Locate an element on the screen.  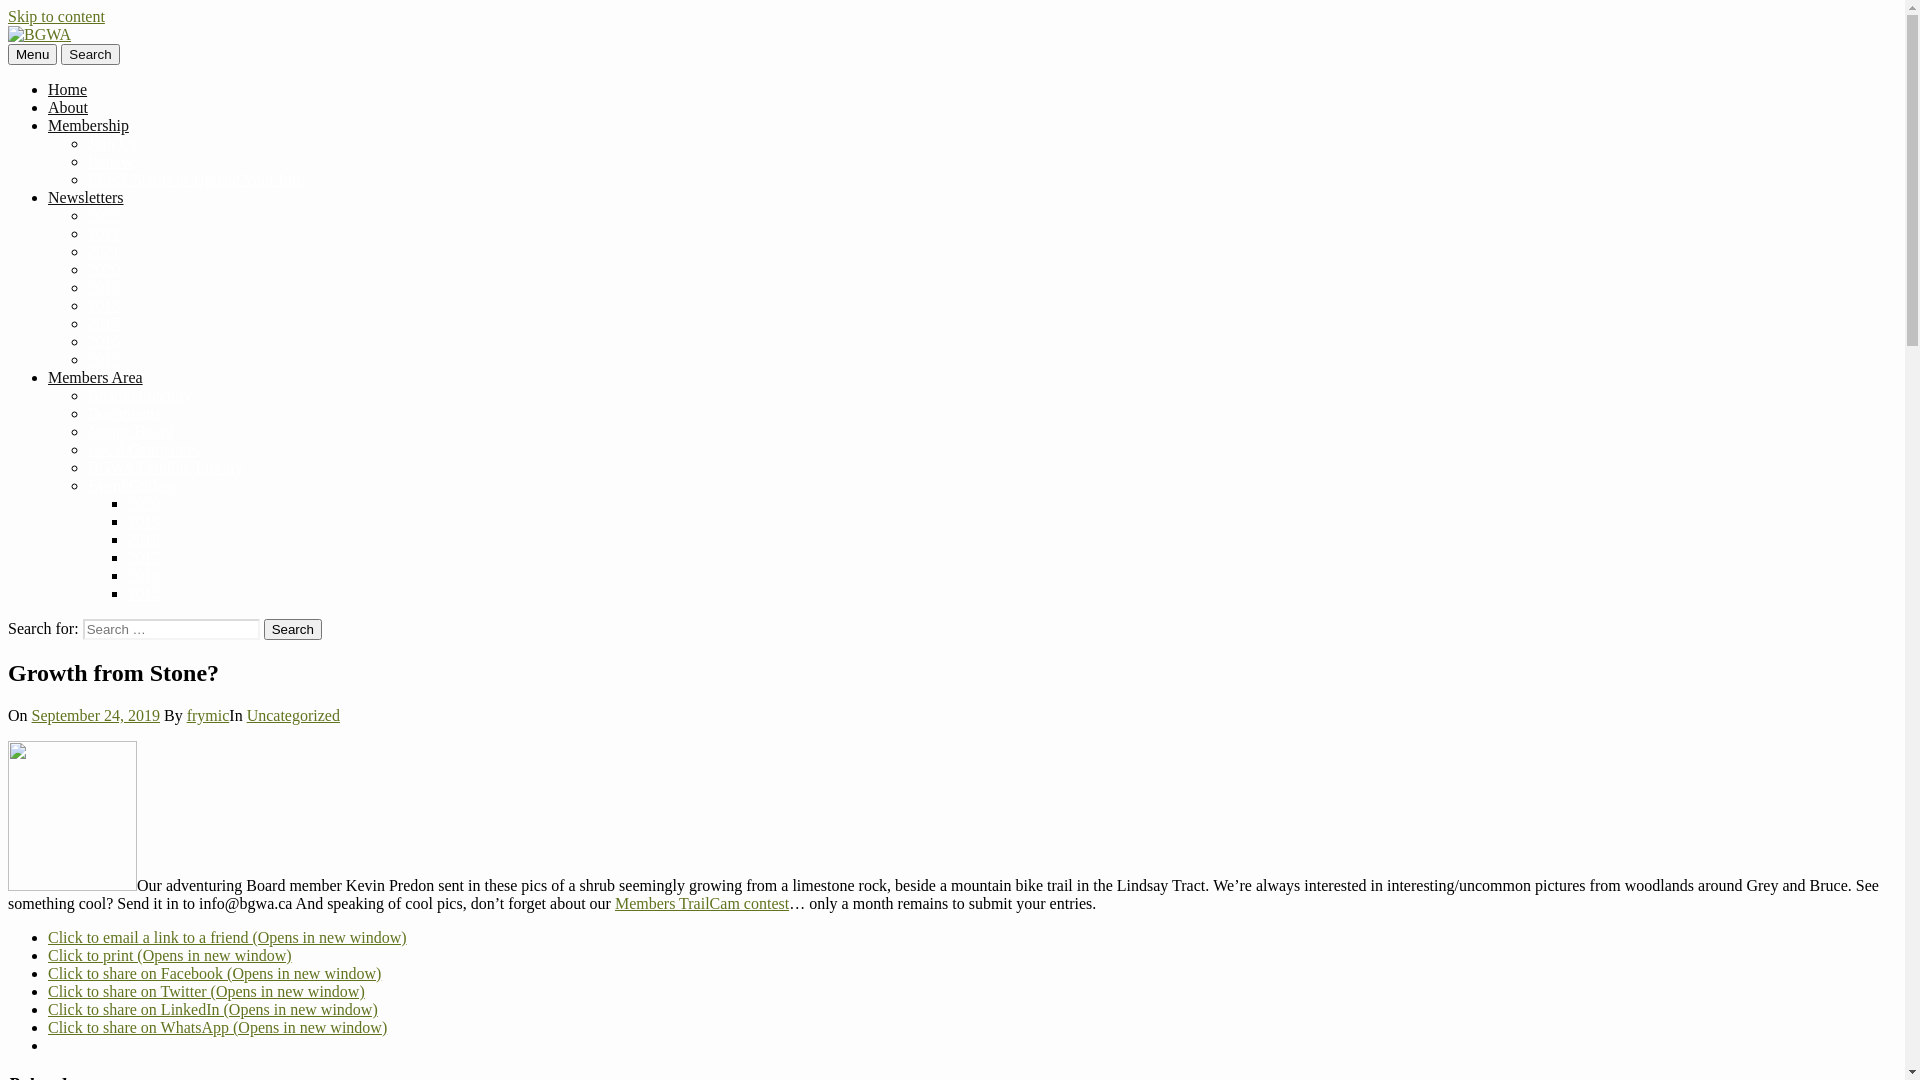
Click to share on WhatsApp (Opens in new window) is located at coordinates (218, 1028).